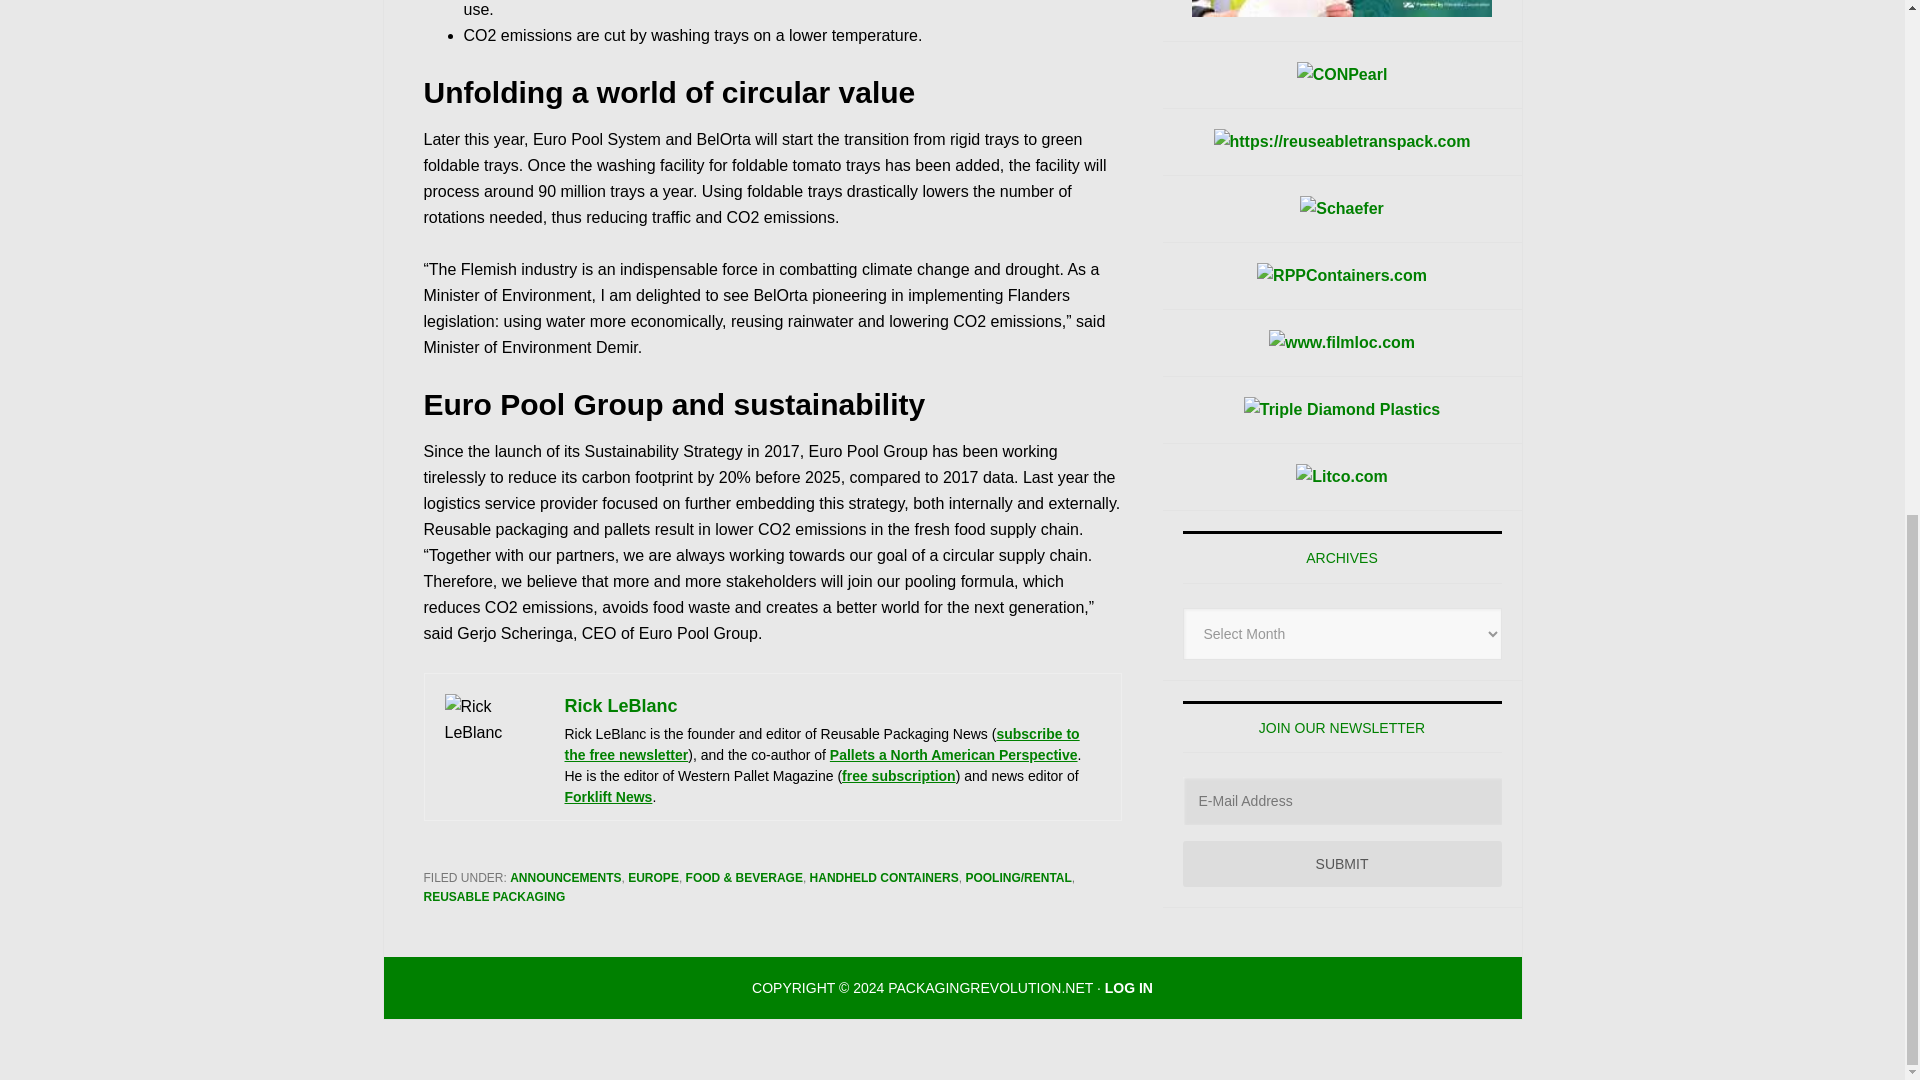 This screenshot has width=1920, height=1080. What do you see at coordinates (1342, 410) in the screenshot?
I see `Triple Diamond Plastics` at bounding box center [1342, 410].